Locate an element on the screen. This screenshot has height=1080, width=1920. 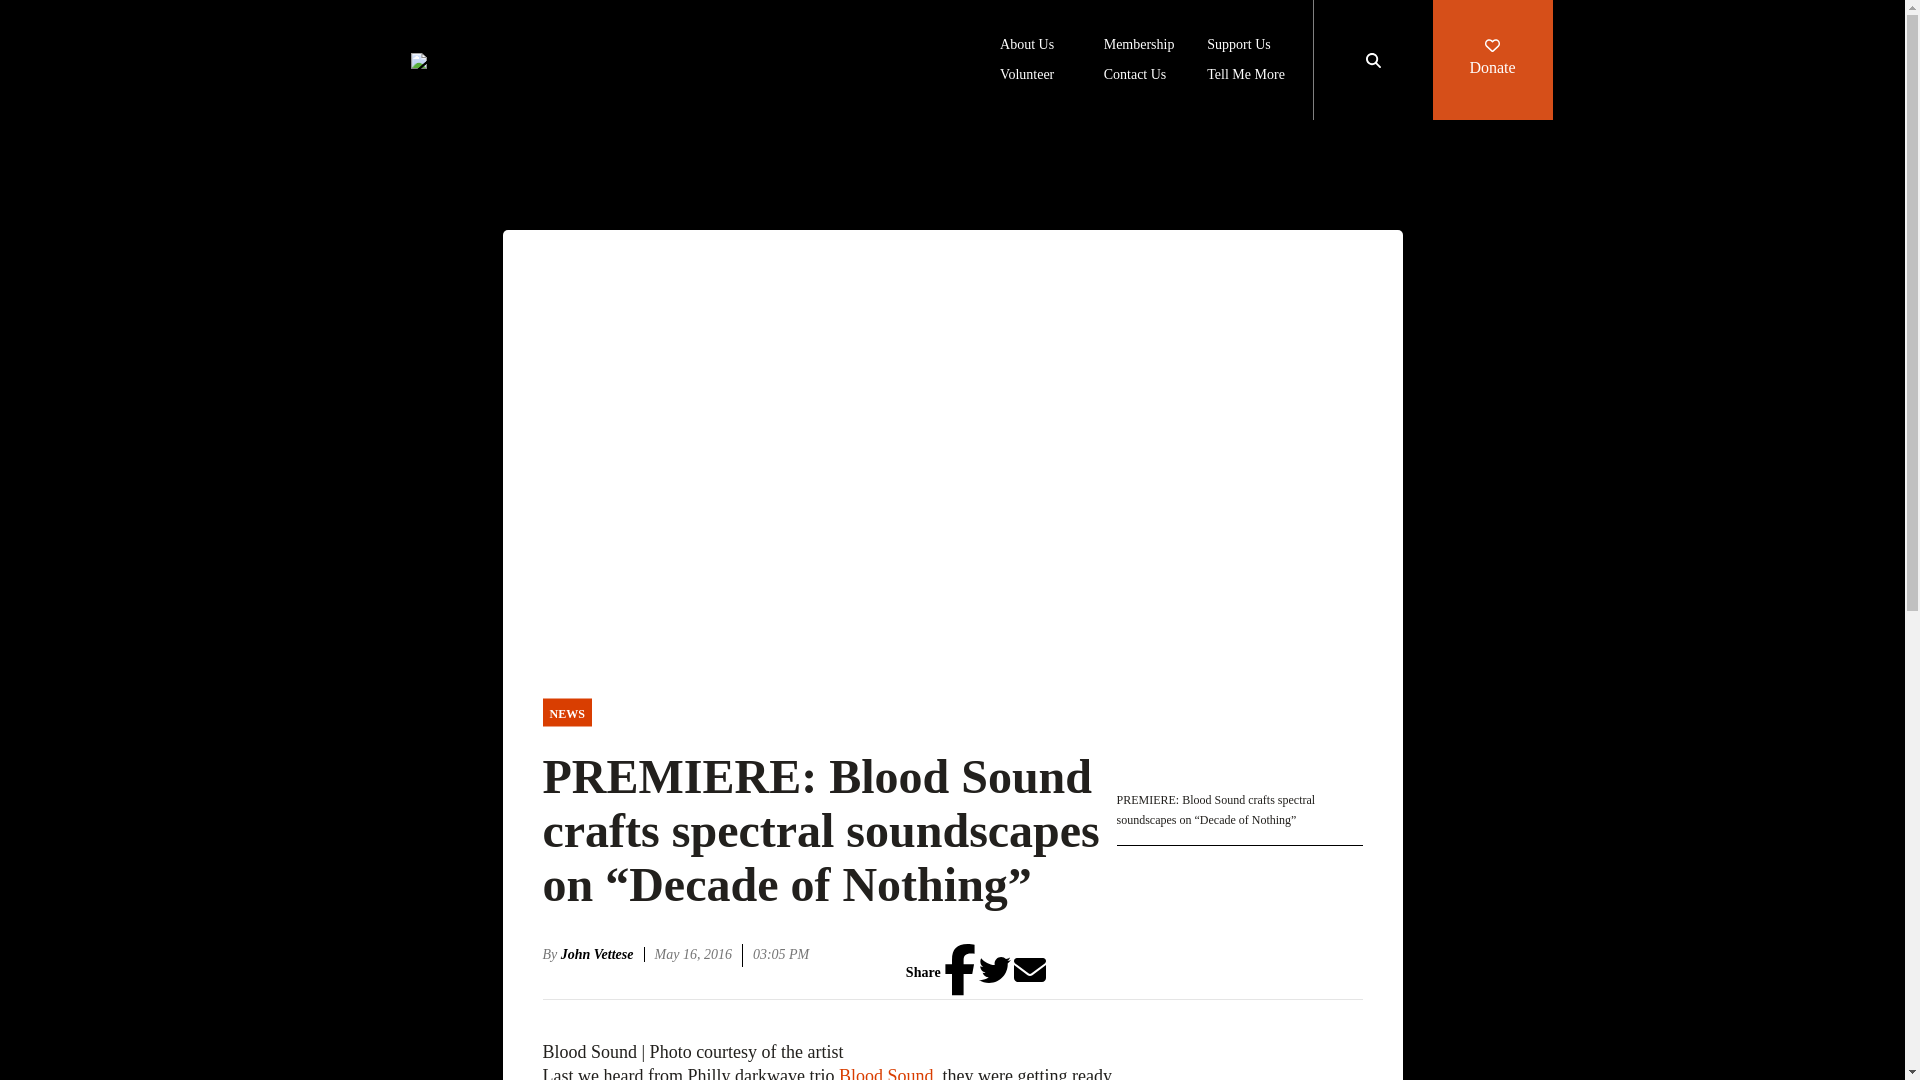
Volunteer is located at coordinates (1027, 76).